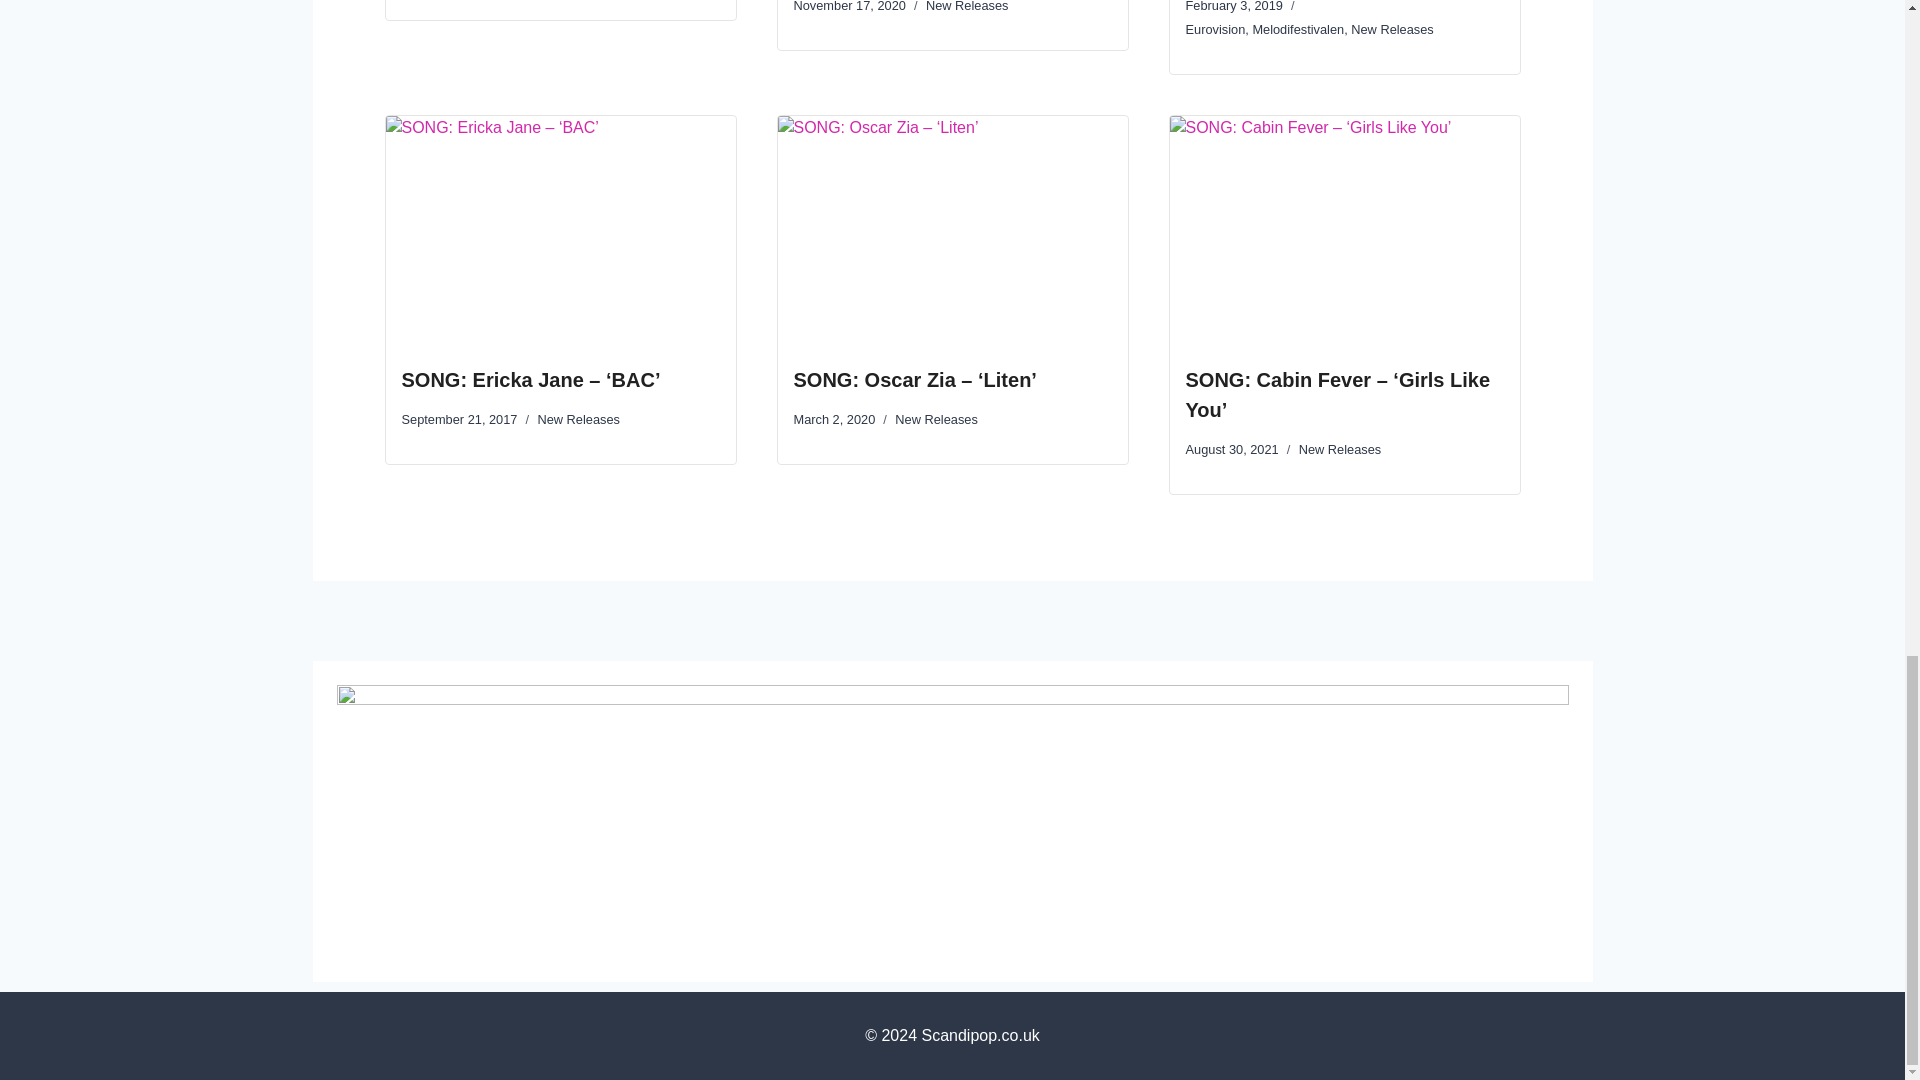  What do you see at coordinates (1216, 28) in the screenshot?
I see `Eurovision` at bounding box center [1216, 28].